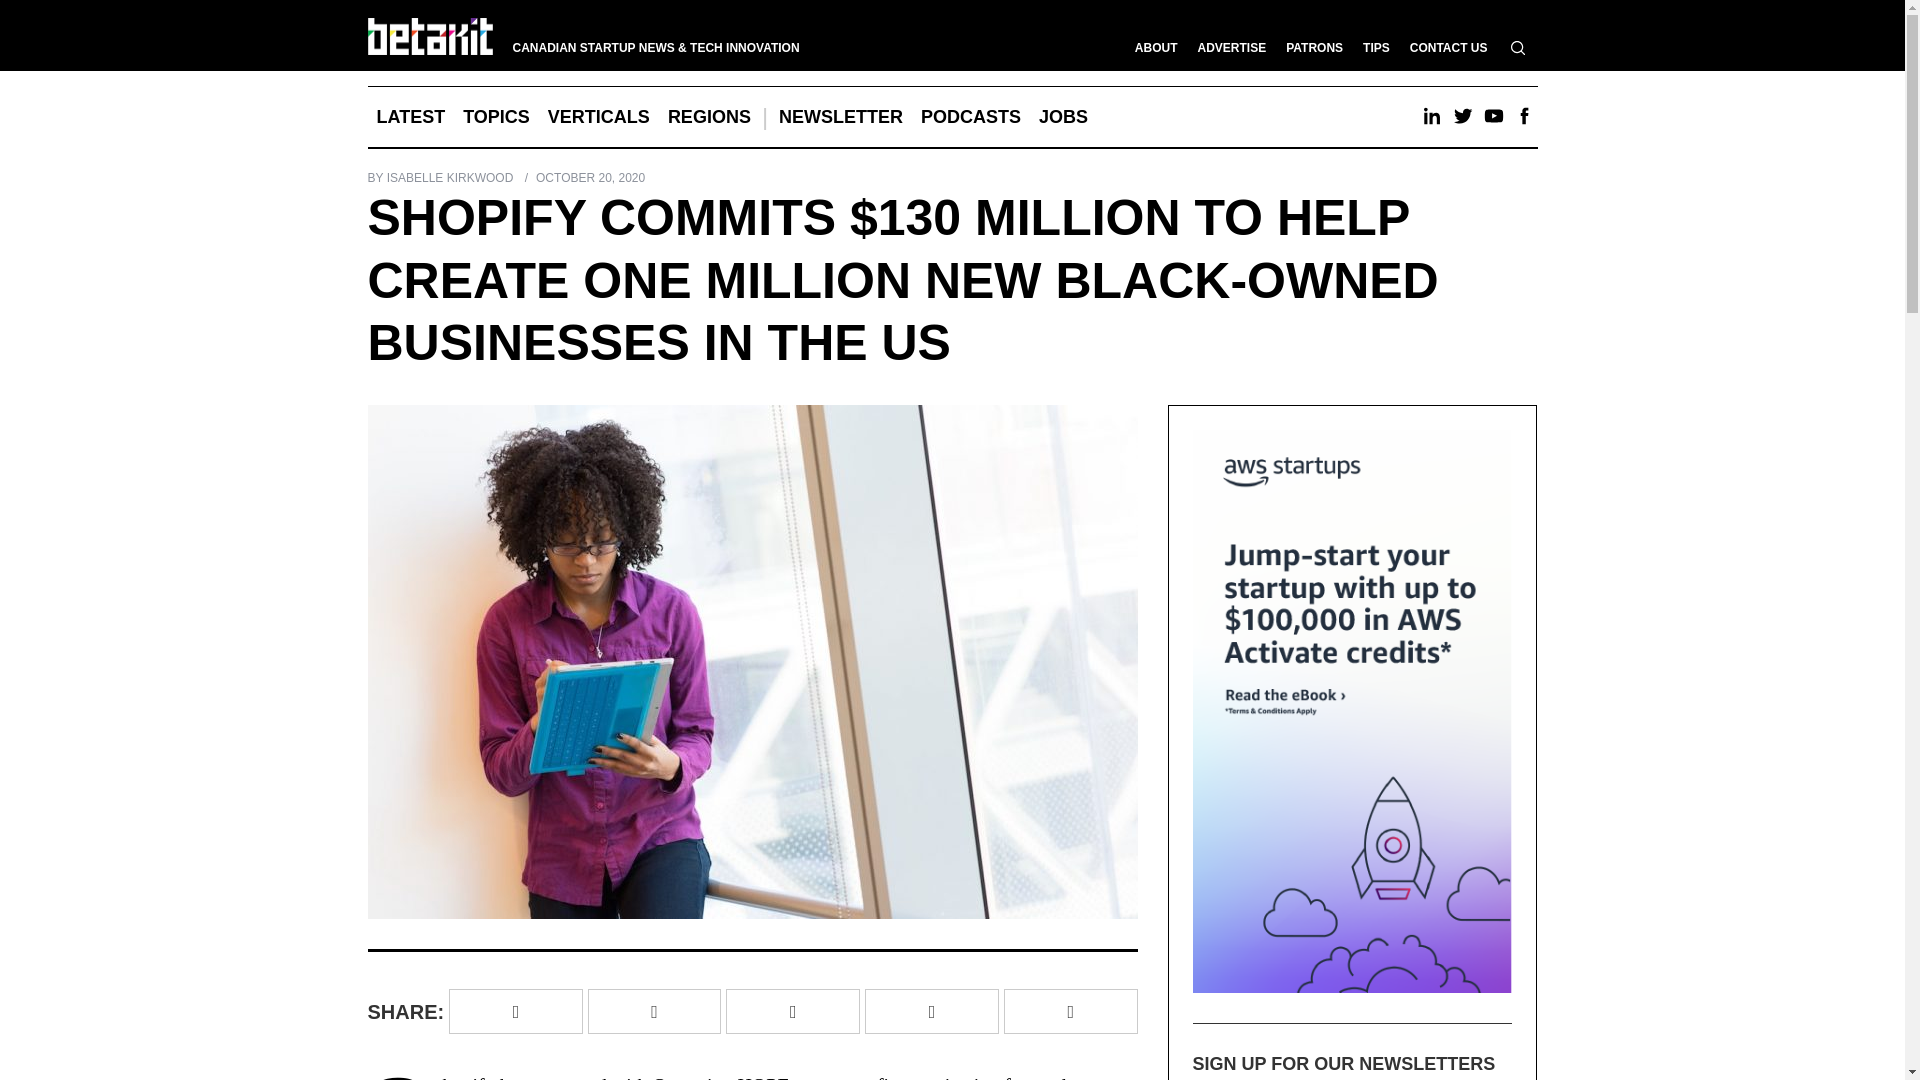  Describe the element at coordinates (1156, 48) in the screenshot. I see `ABOUT` at that location.